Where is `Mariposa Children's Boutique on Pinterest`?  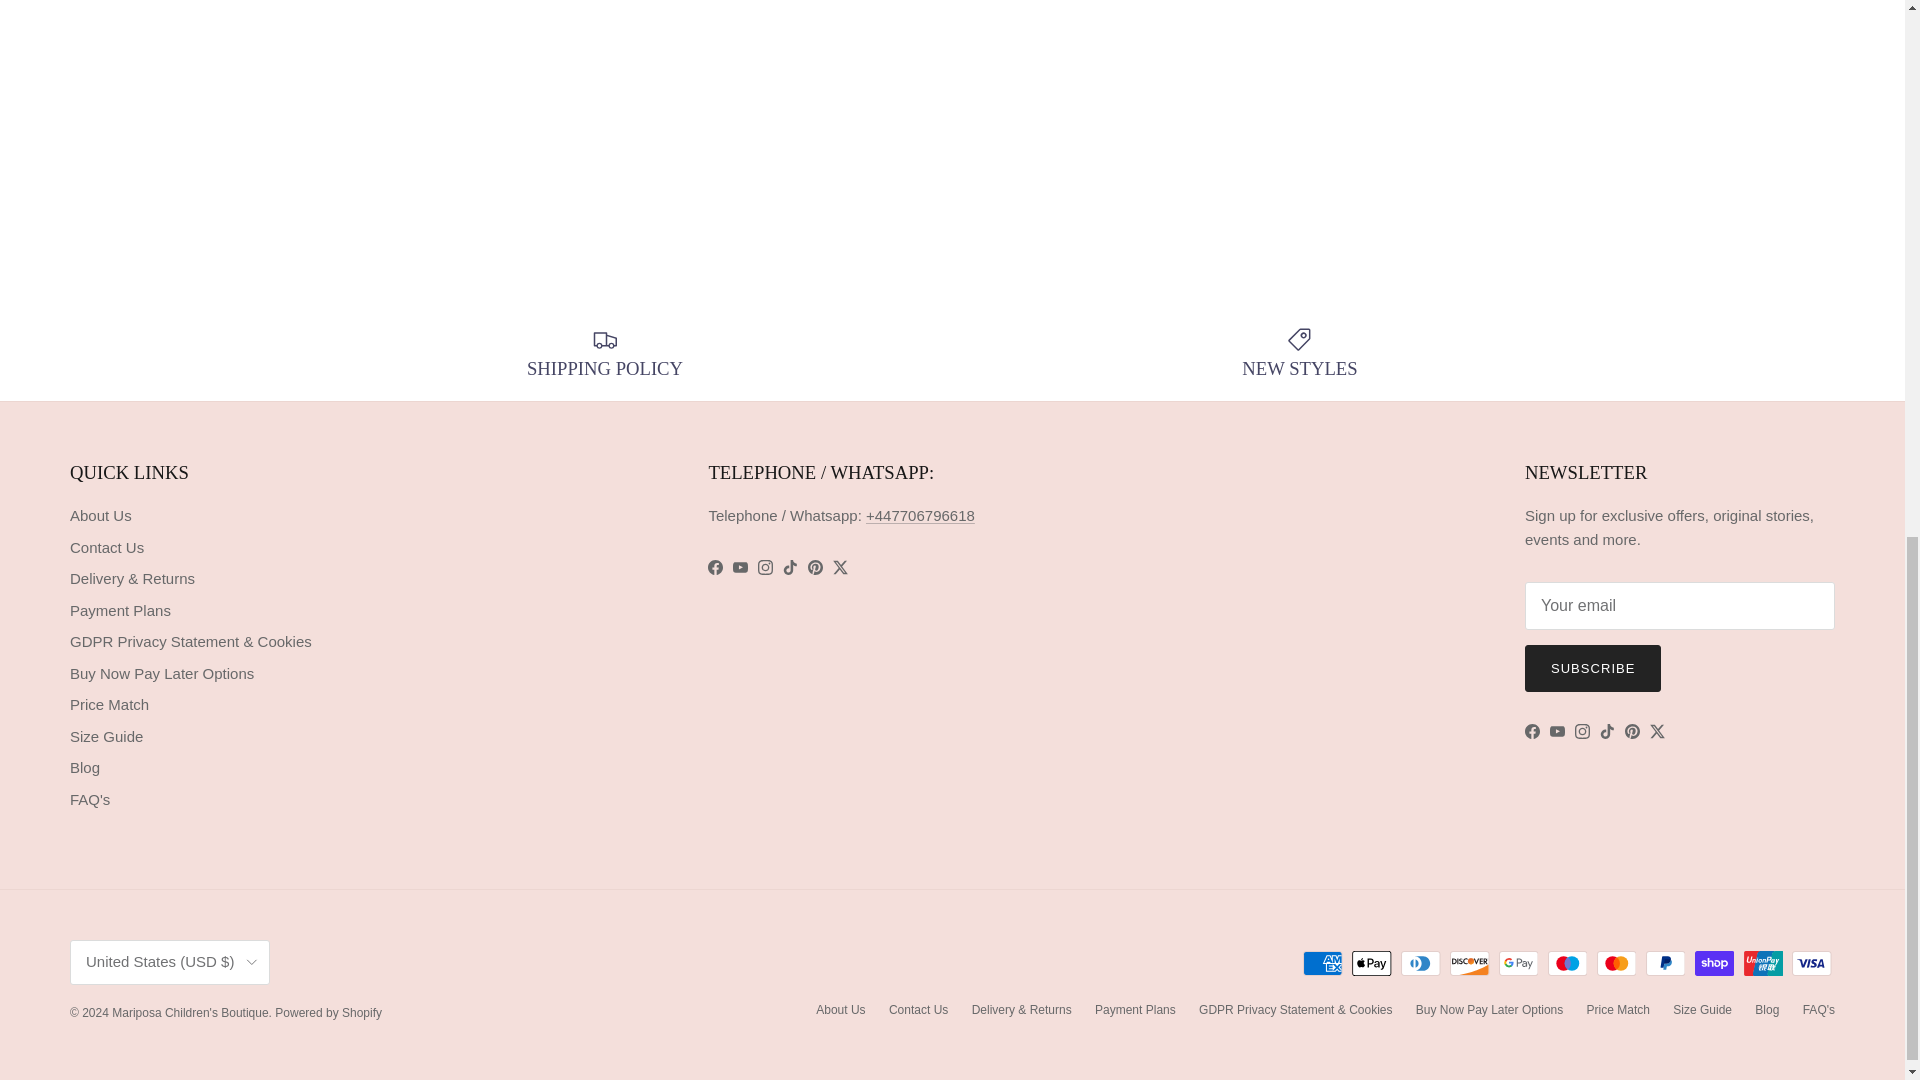
Mariposa Children's Boutique on Pinterest is located at coordinates (816, 567).